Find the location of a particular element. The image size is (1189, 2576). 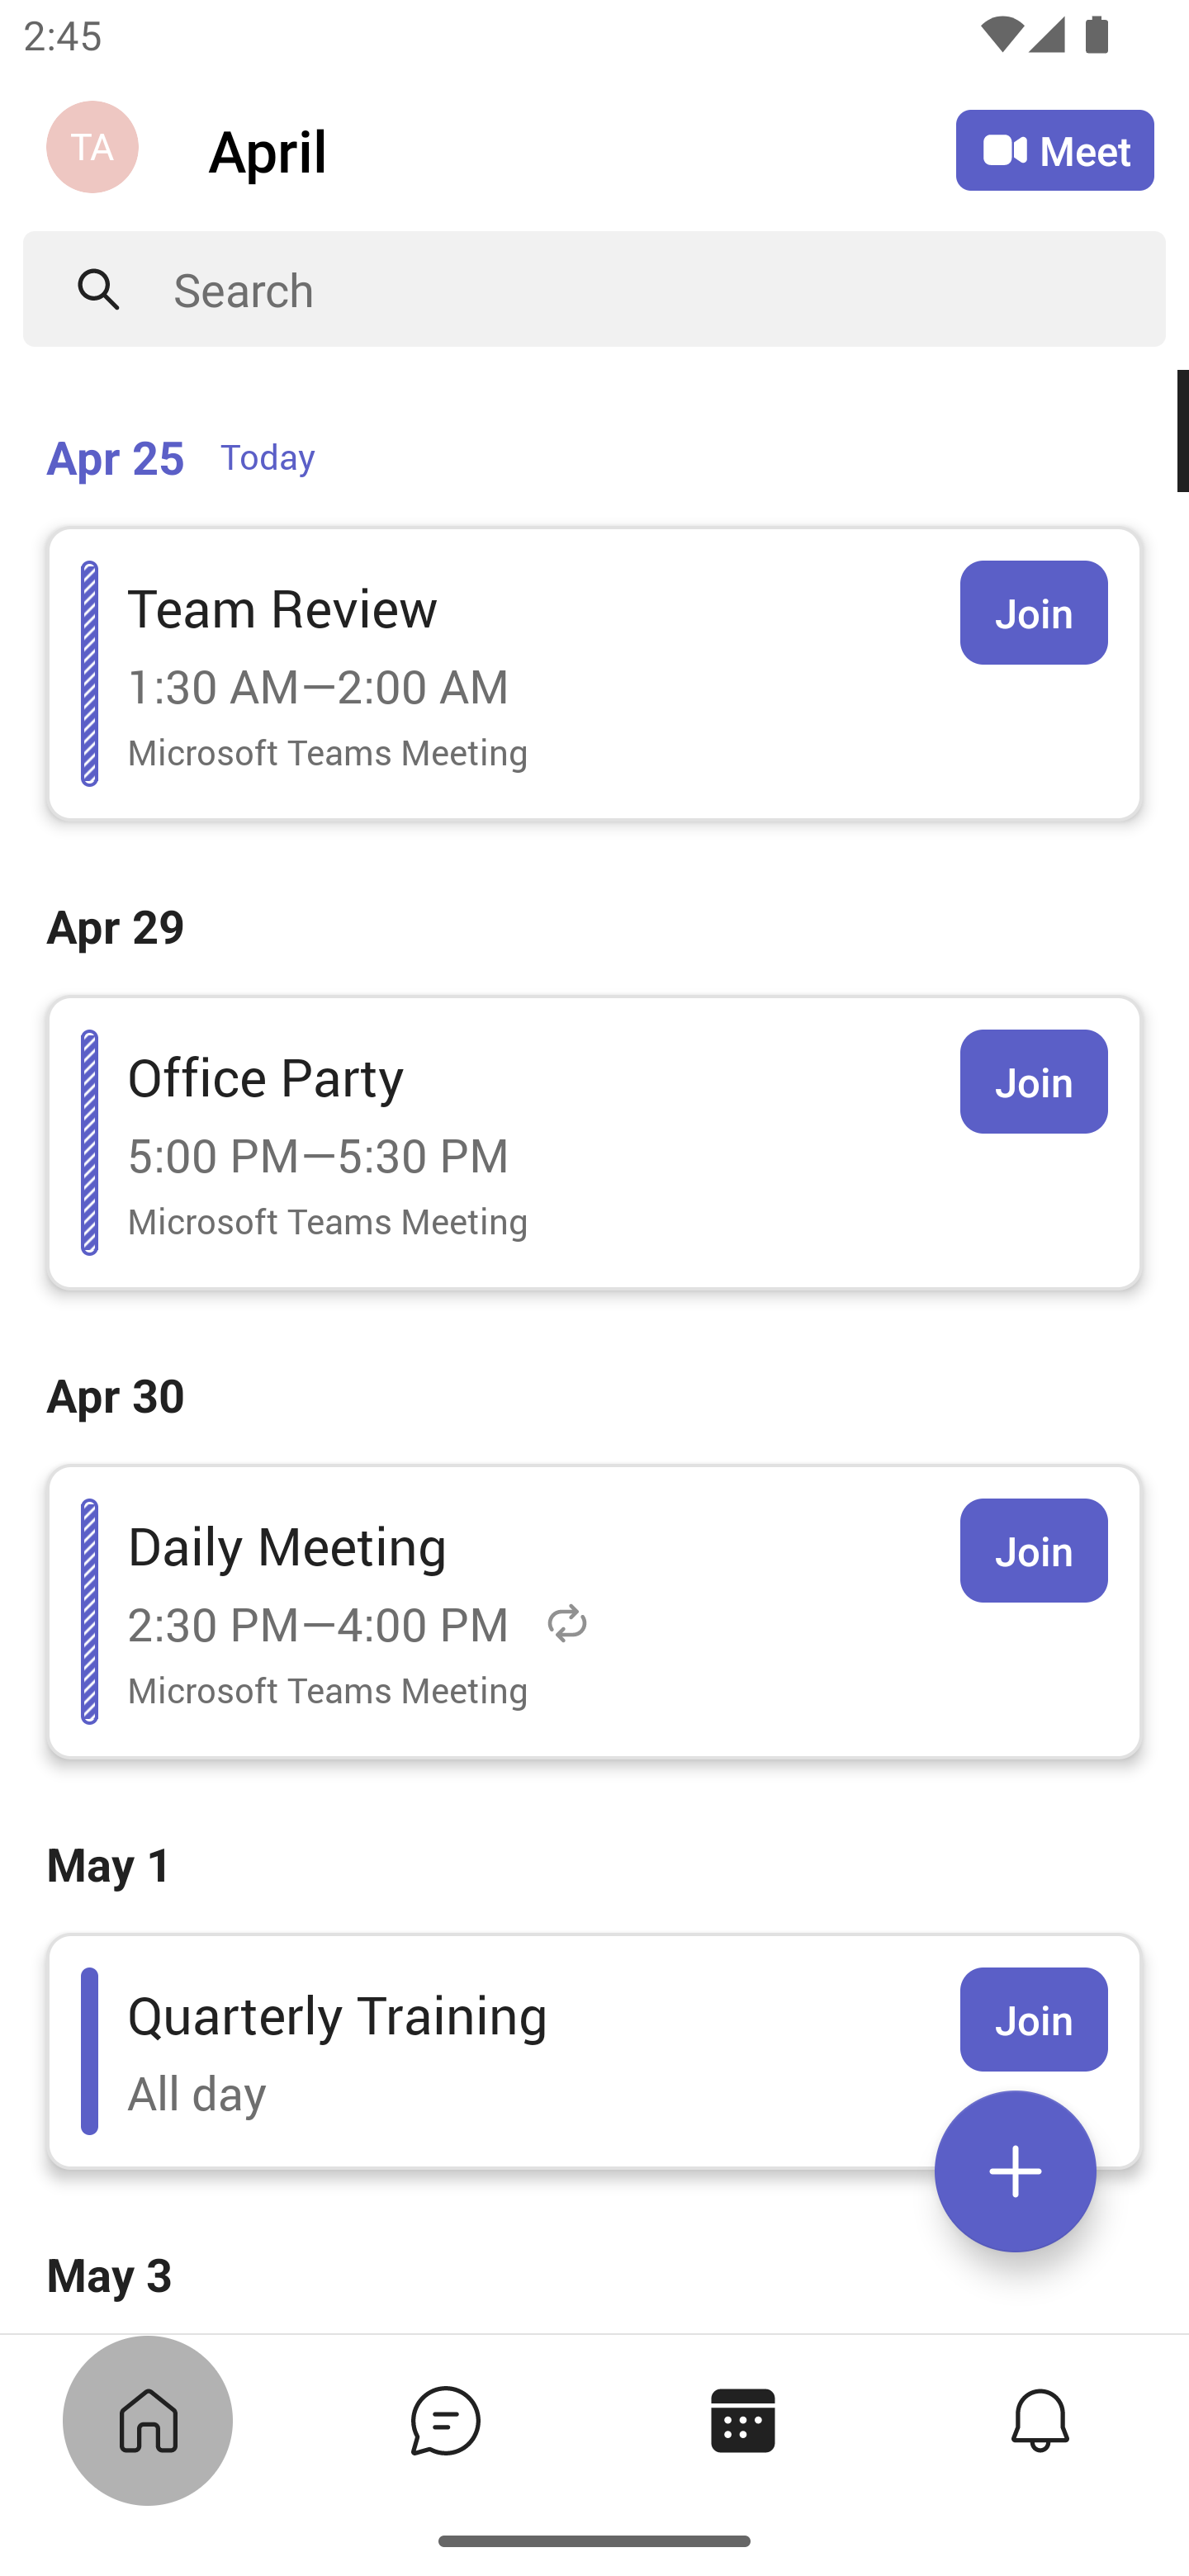

Join is located at coordinates (1034, 2020).